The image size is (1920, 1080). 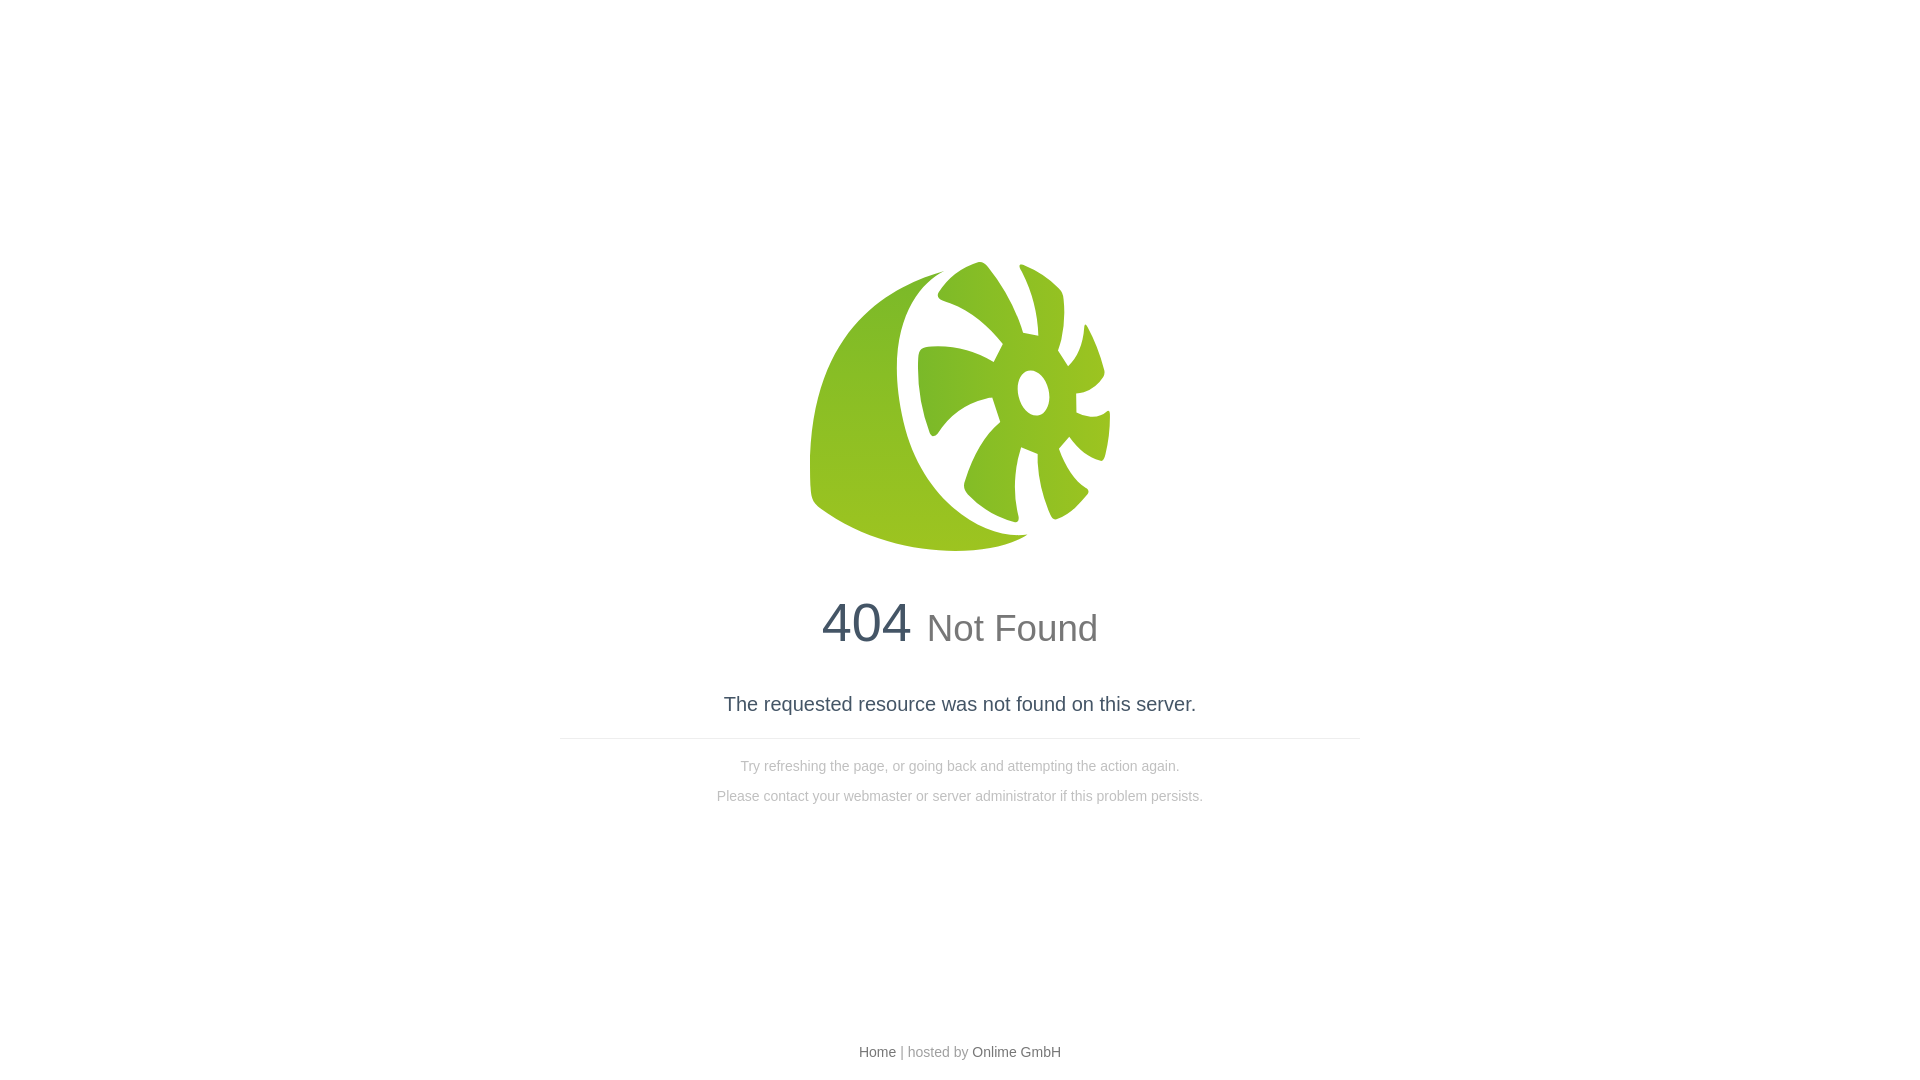 I want to click on Home, so click(x=878, y=1052).